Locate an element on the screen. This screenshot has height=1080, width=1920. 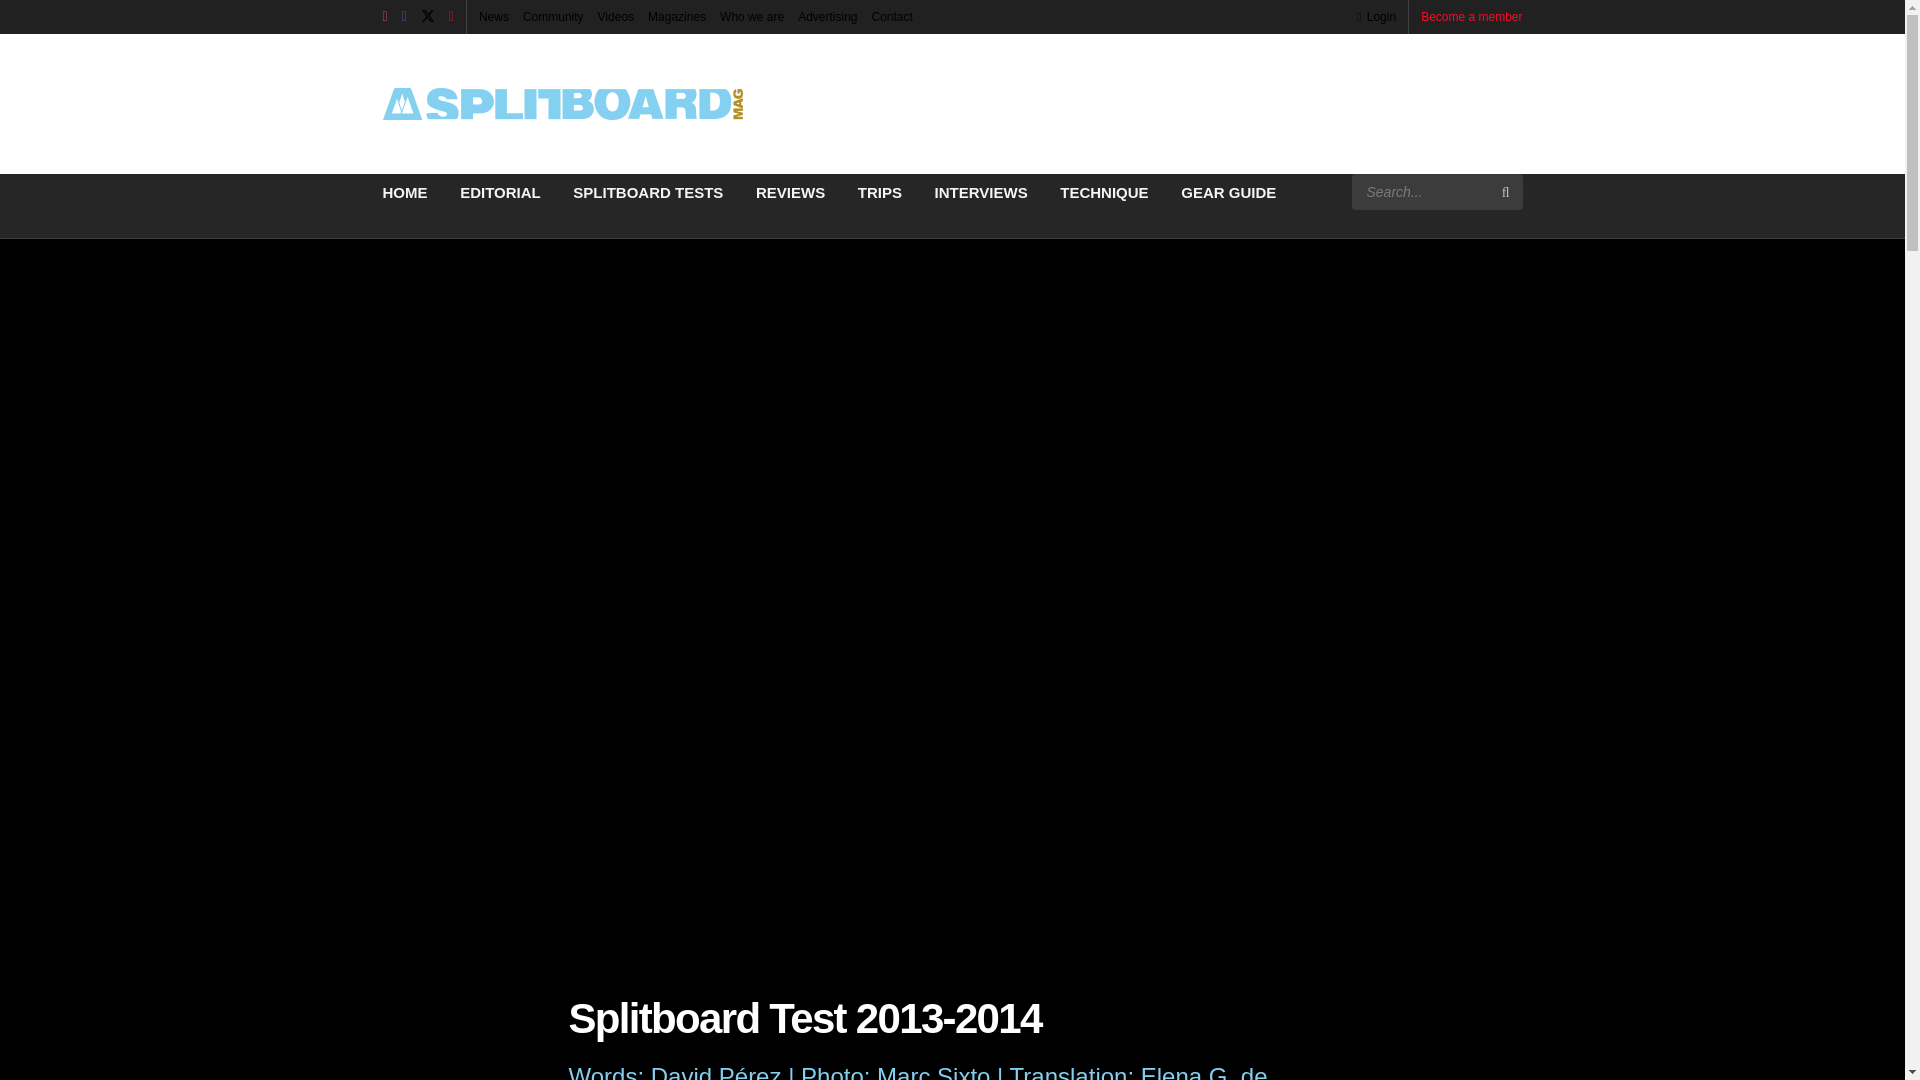
Contact is located at coordinates (892, 16).